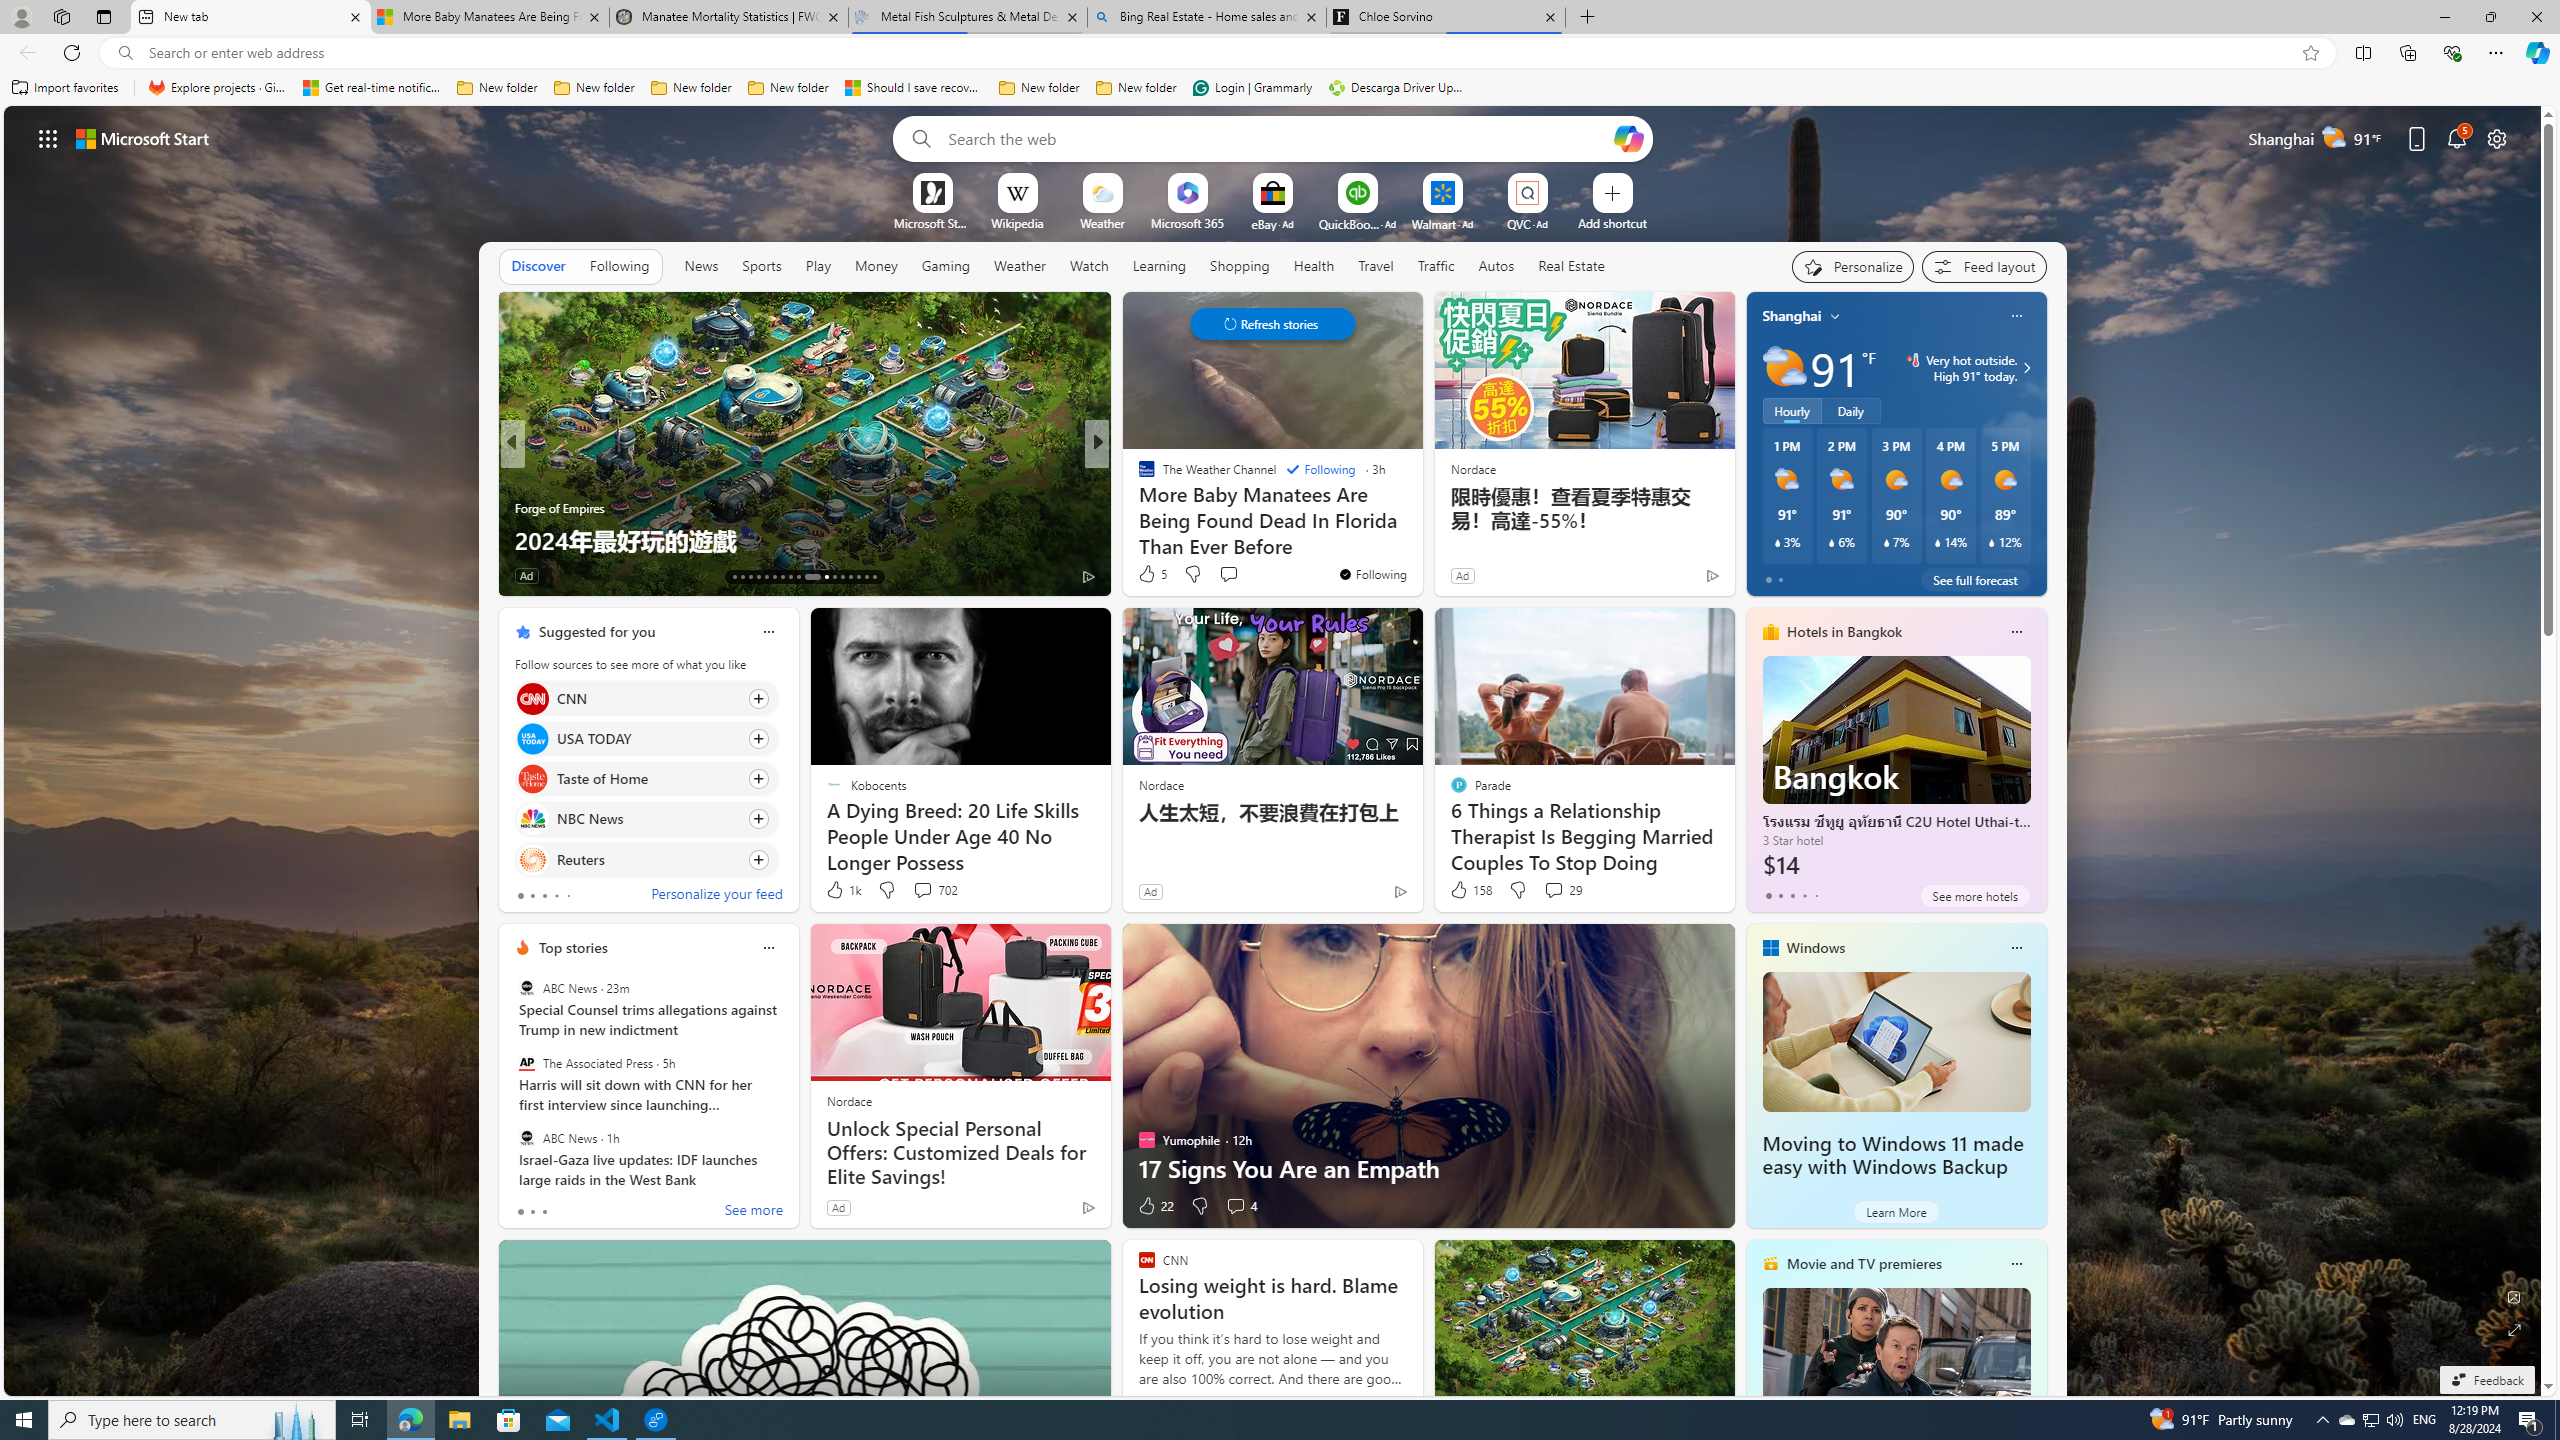  What do you see at coordinates (1896, 1042) in the screenshot?
I see `Moving to Windows 11 made easy with Windows Backup` at bounding box center [1896, 1042].